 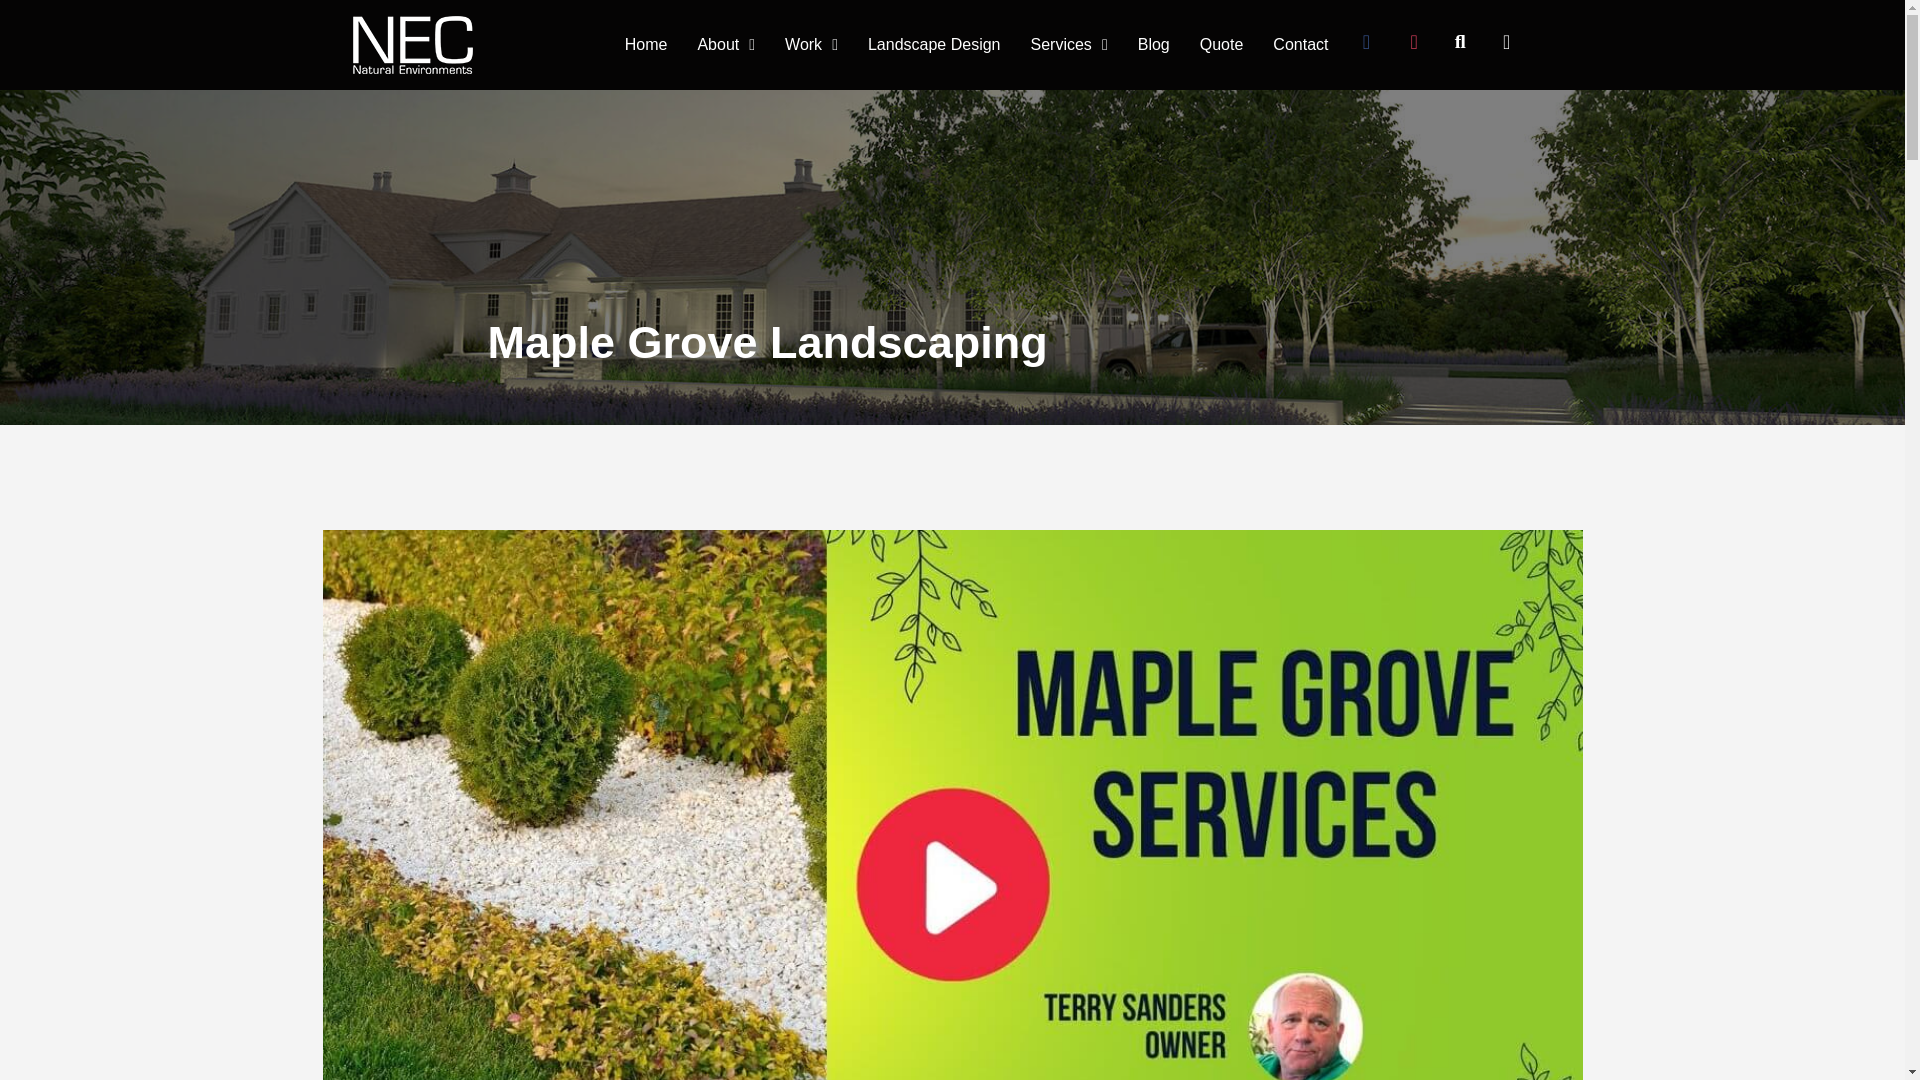 What do you see at coordinates (934, 44) in the screenshot?
I see `Landscape Design` at bounding box center [934, 44].